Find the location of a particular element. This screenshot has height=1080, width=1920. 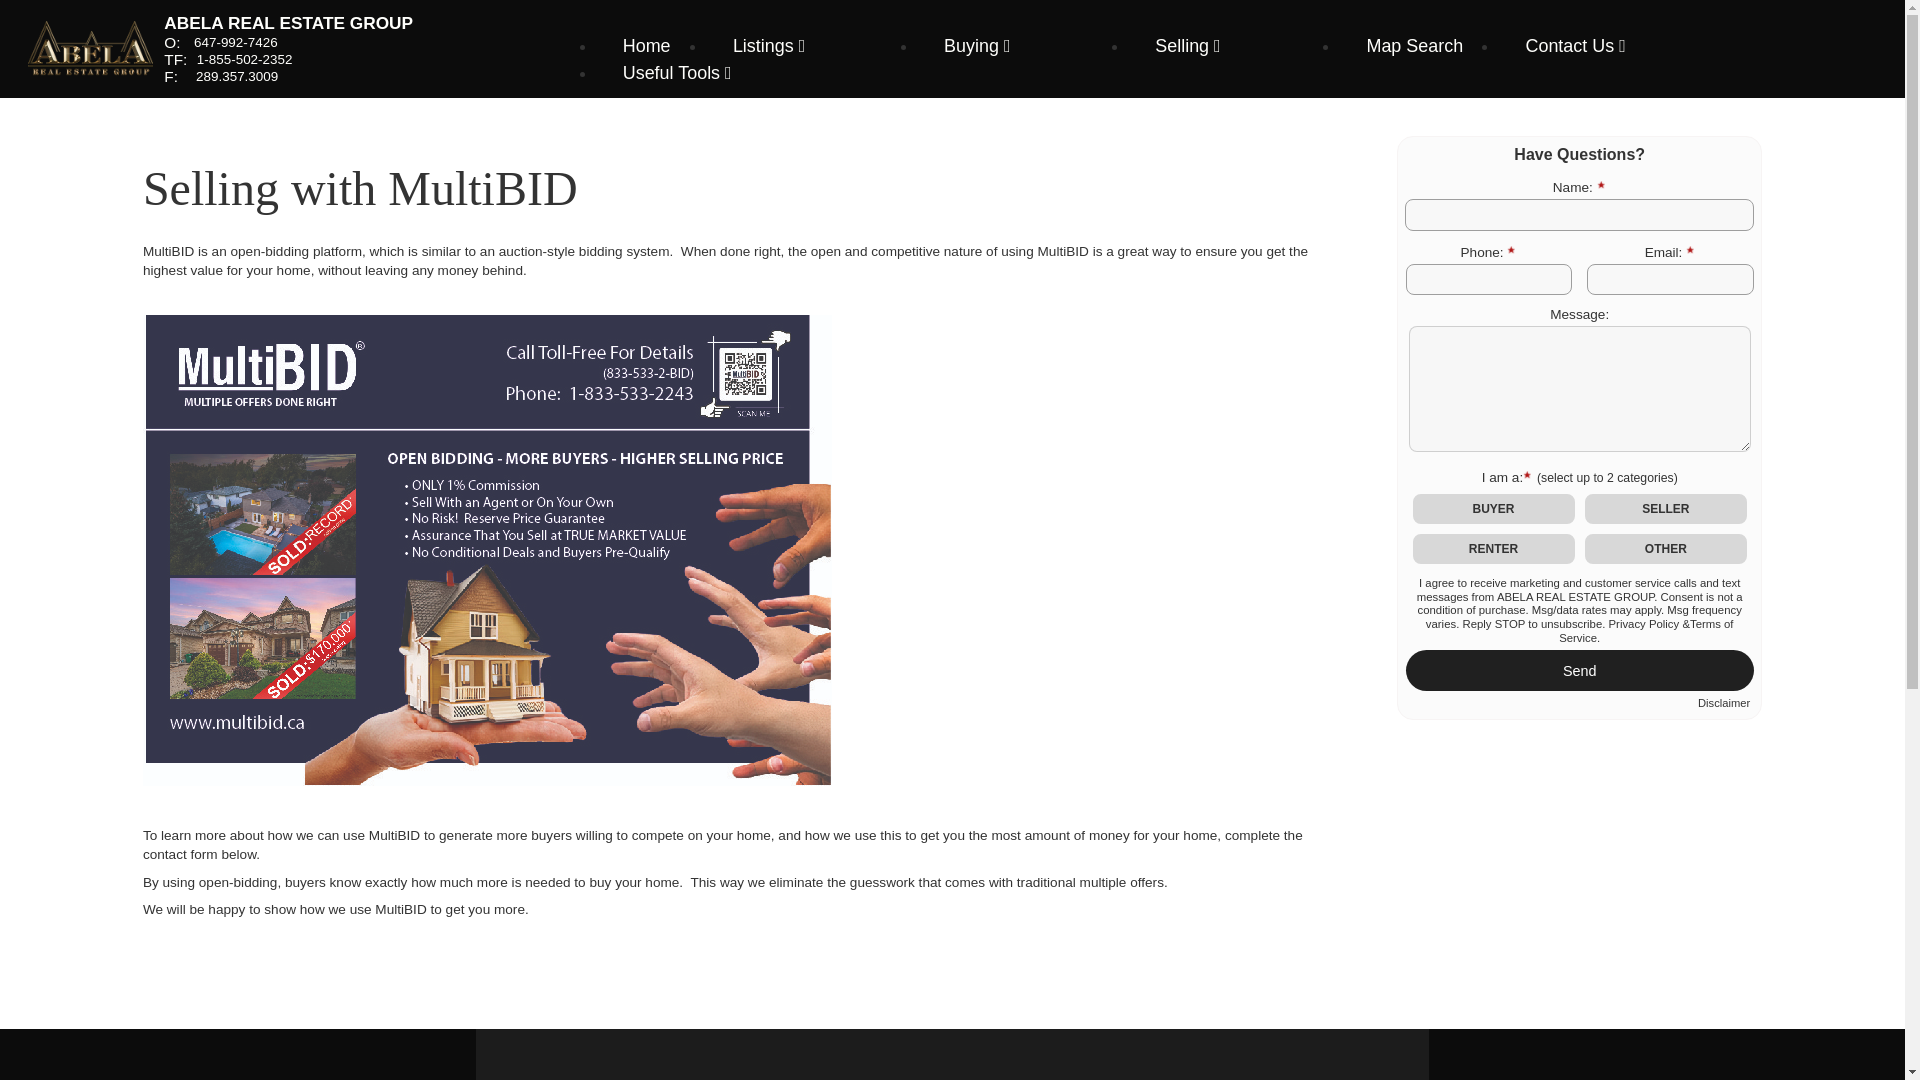

Privacy Policy is located at coordinates (1642, 623).